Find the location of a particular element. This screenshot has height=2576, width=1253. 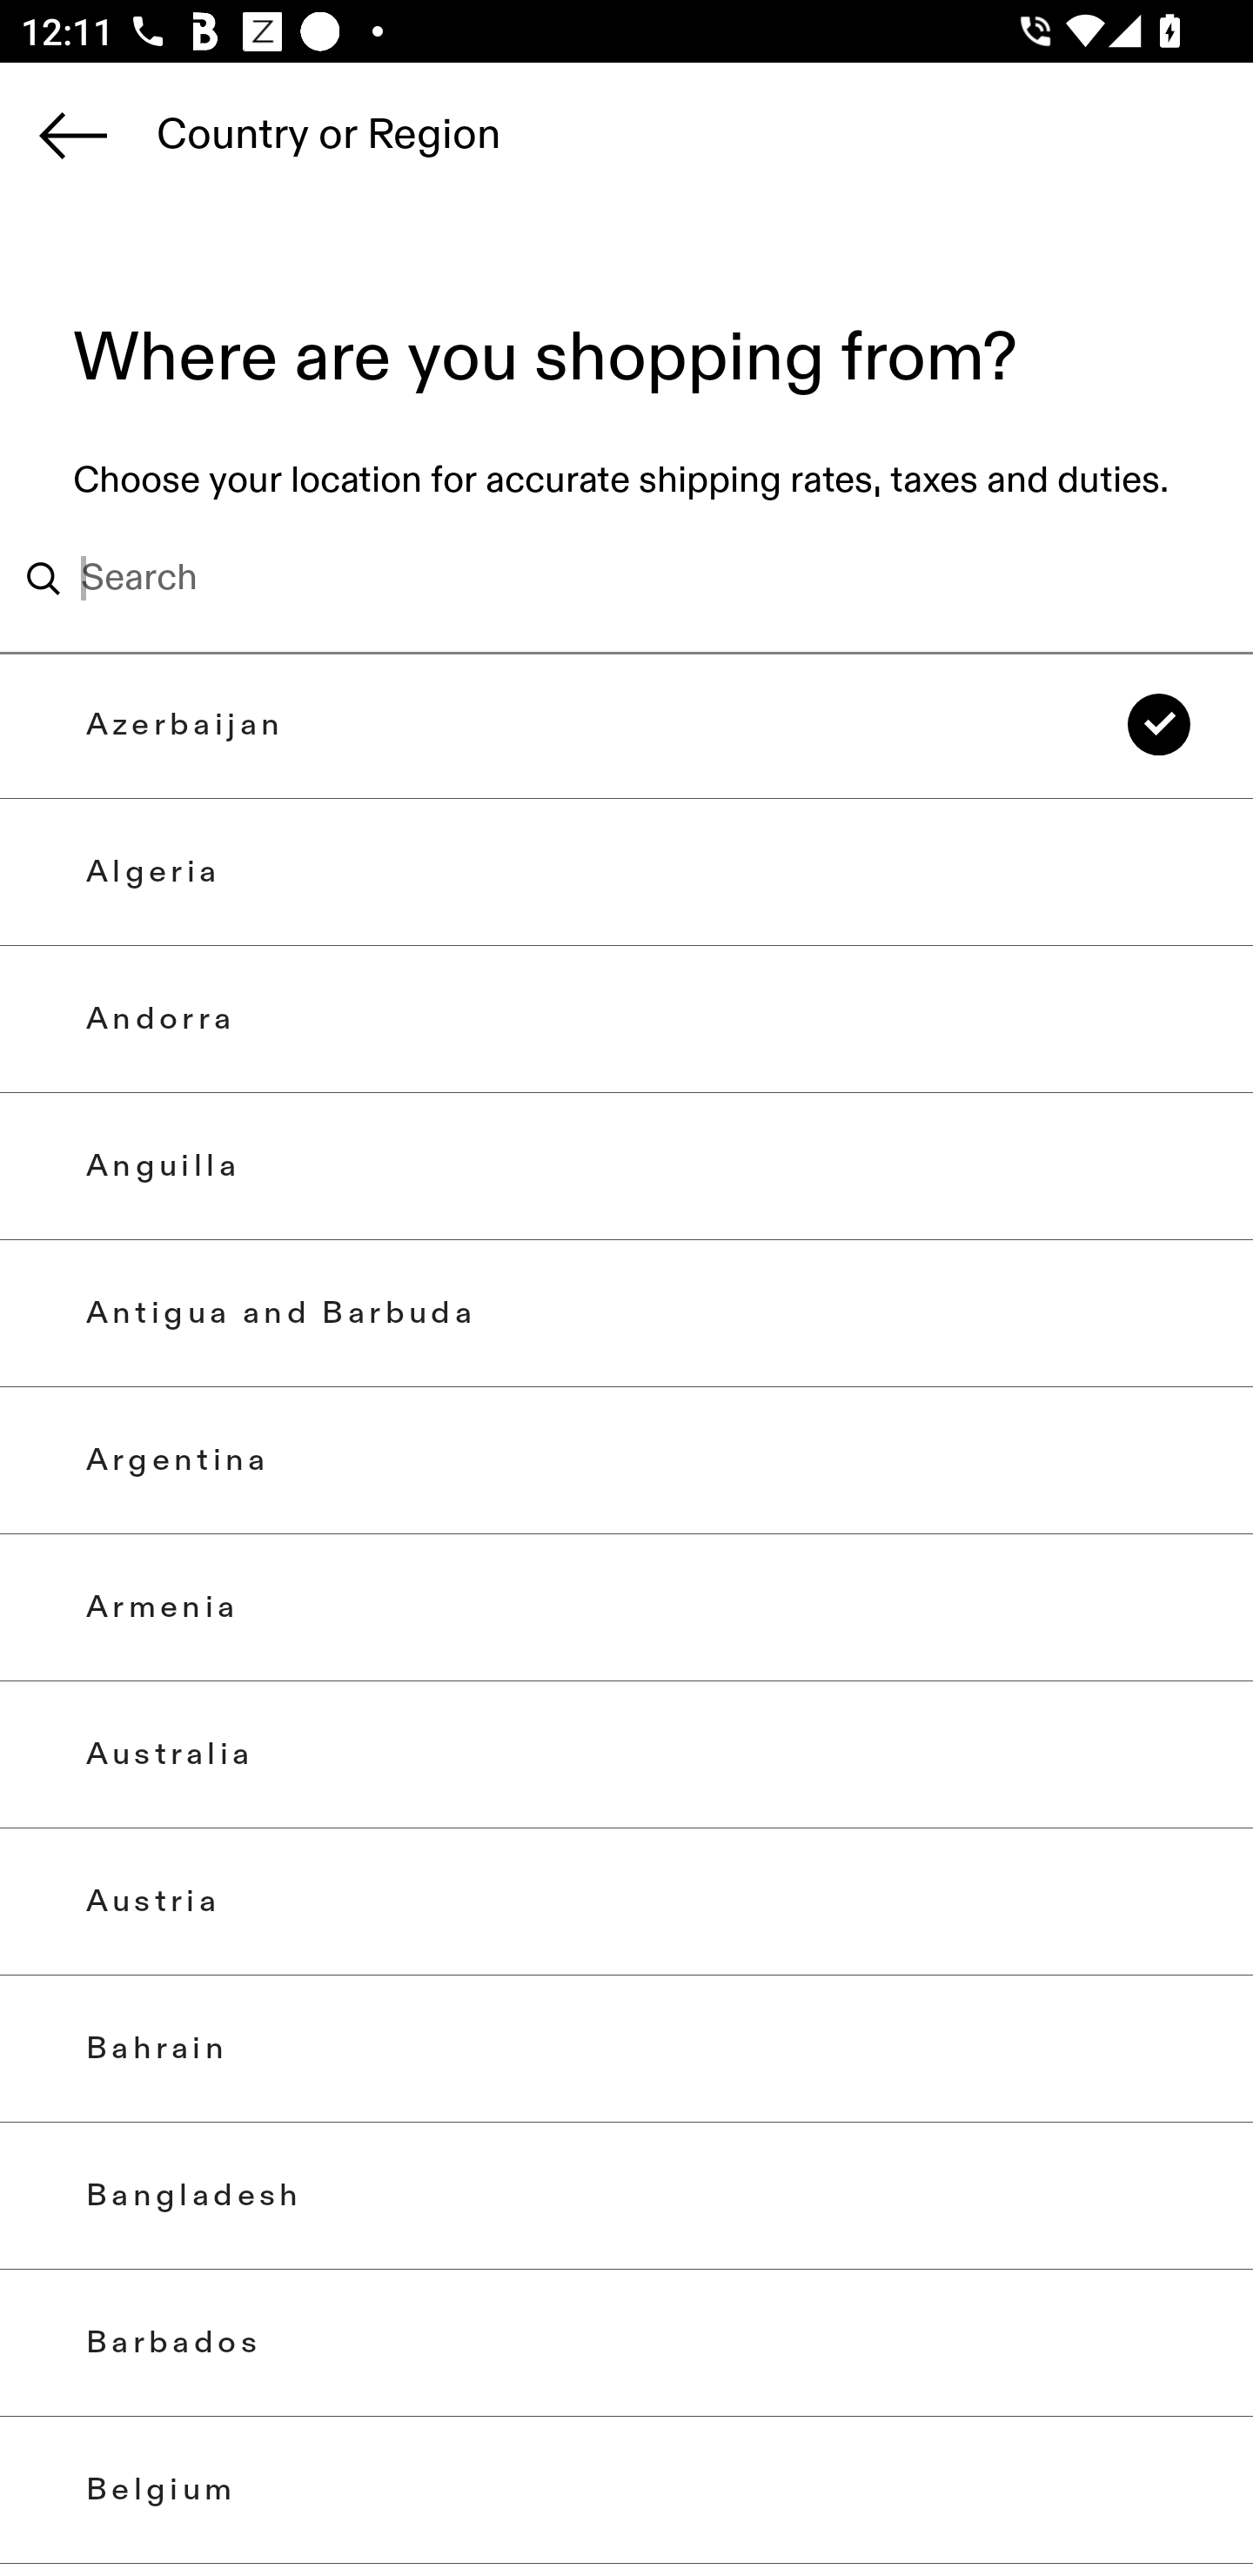

Belgium is located at coordinates (626, 2489).